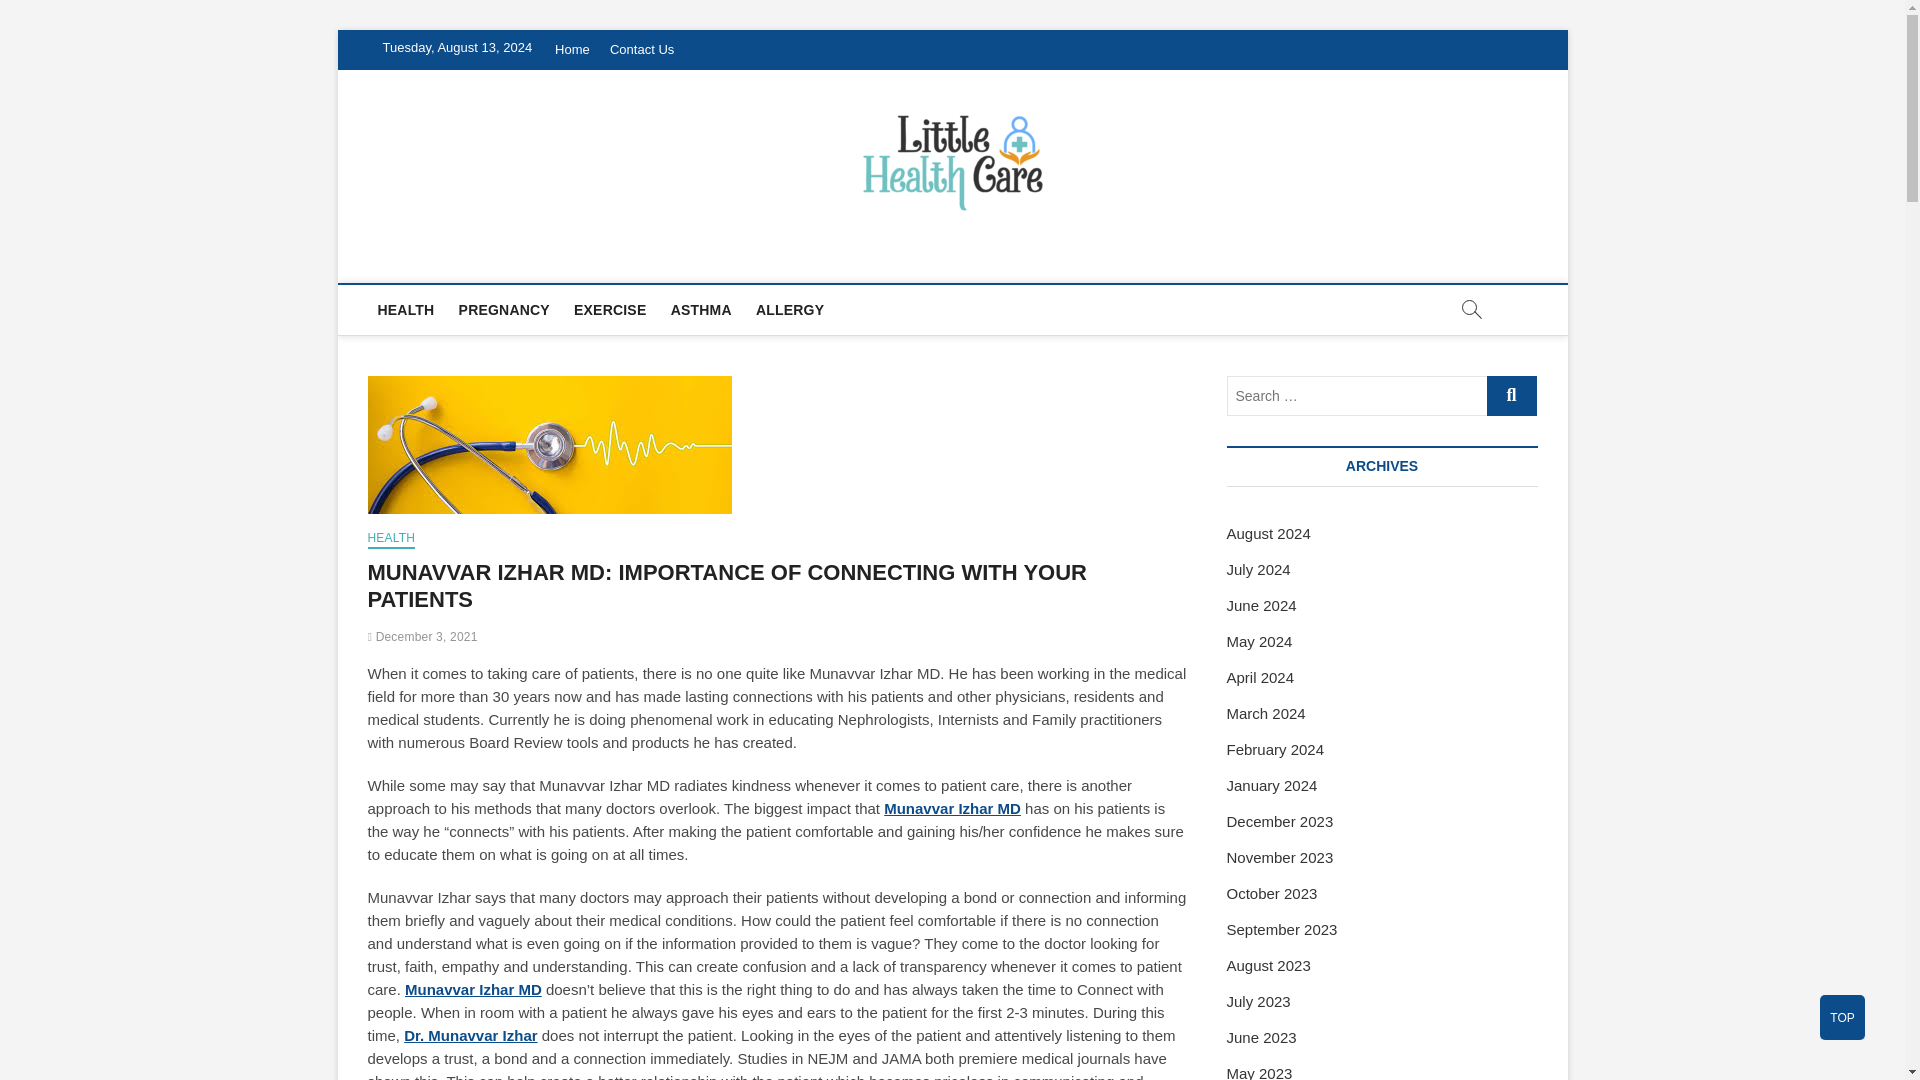  I want to click on December 3, 2021, so click(423, 636).